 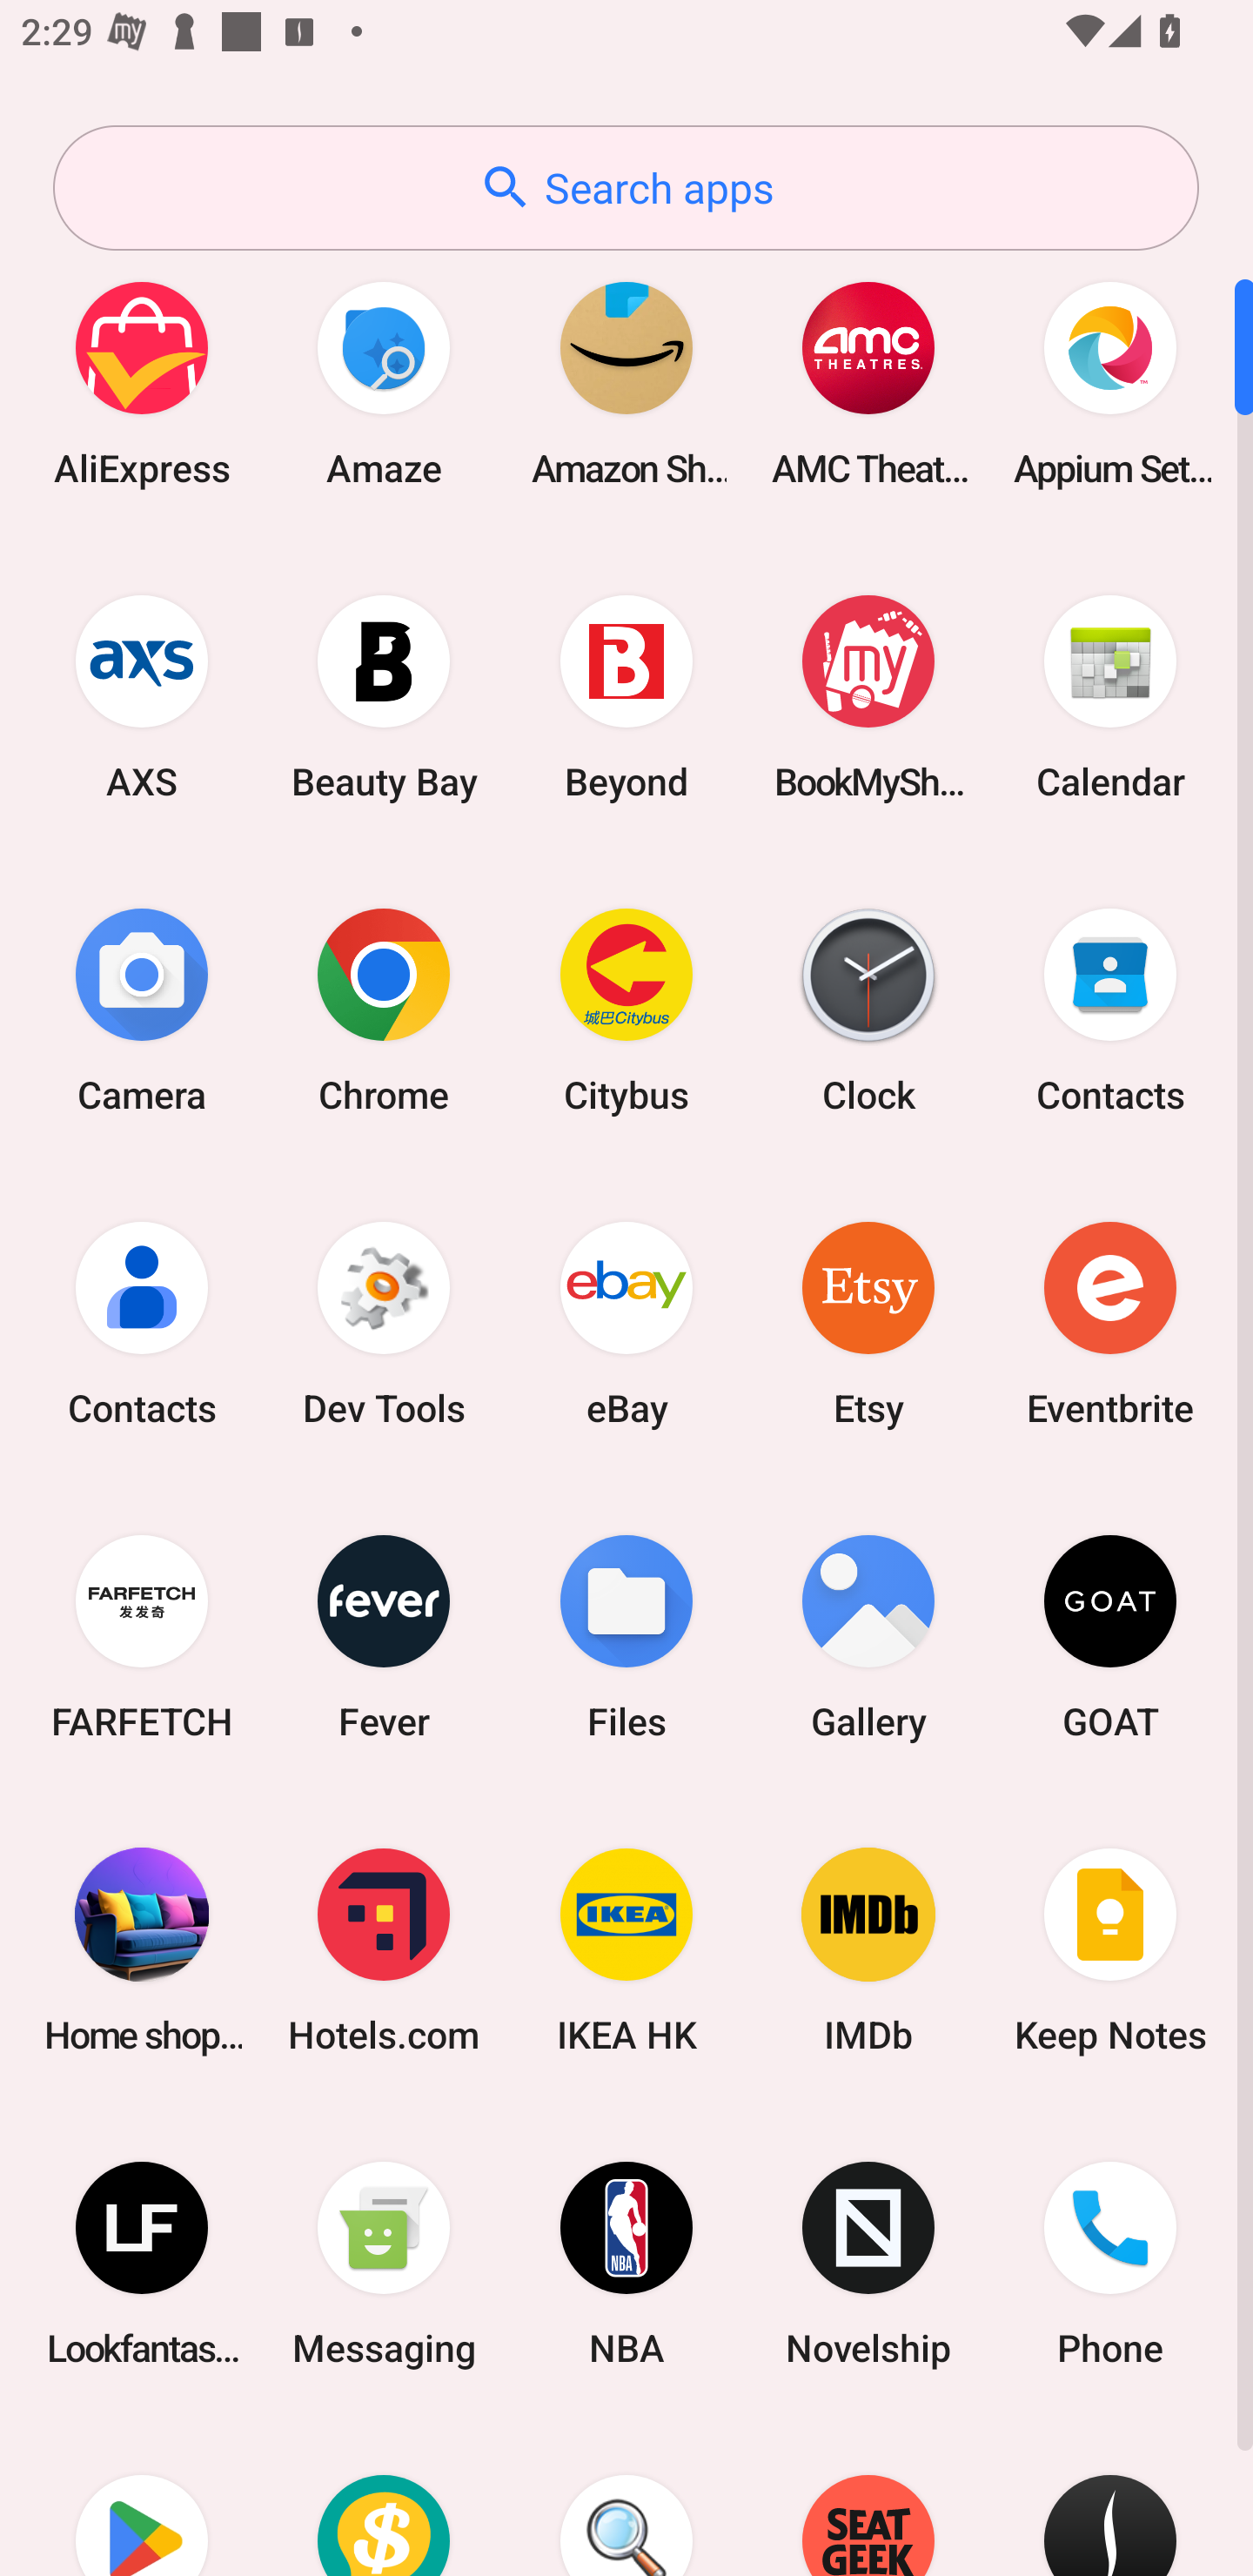 What do you see at coordinates (1110, 1636) in the screenshot?
I see `GOAT` at bounding box center [1110, 1636].